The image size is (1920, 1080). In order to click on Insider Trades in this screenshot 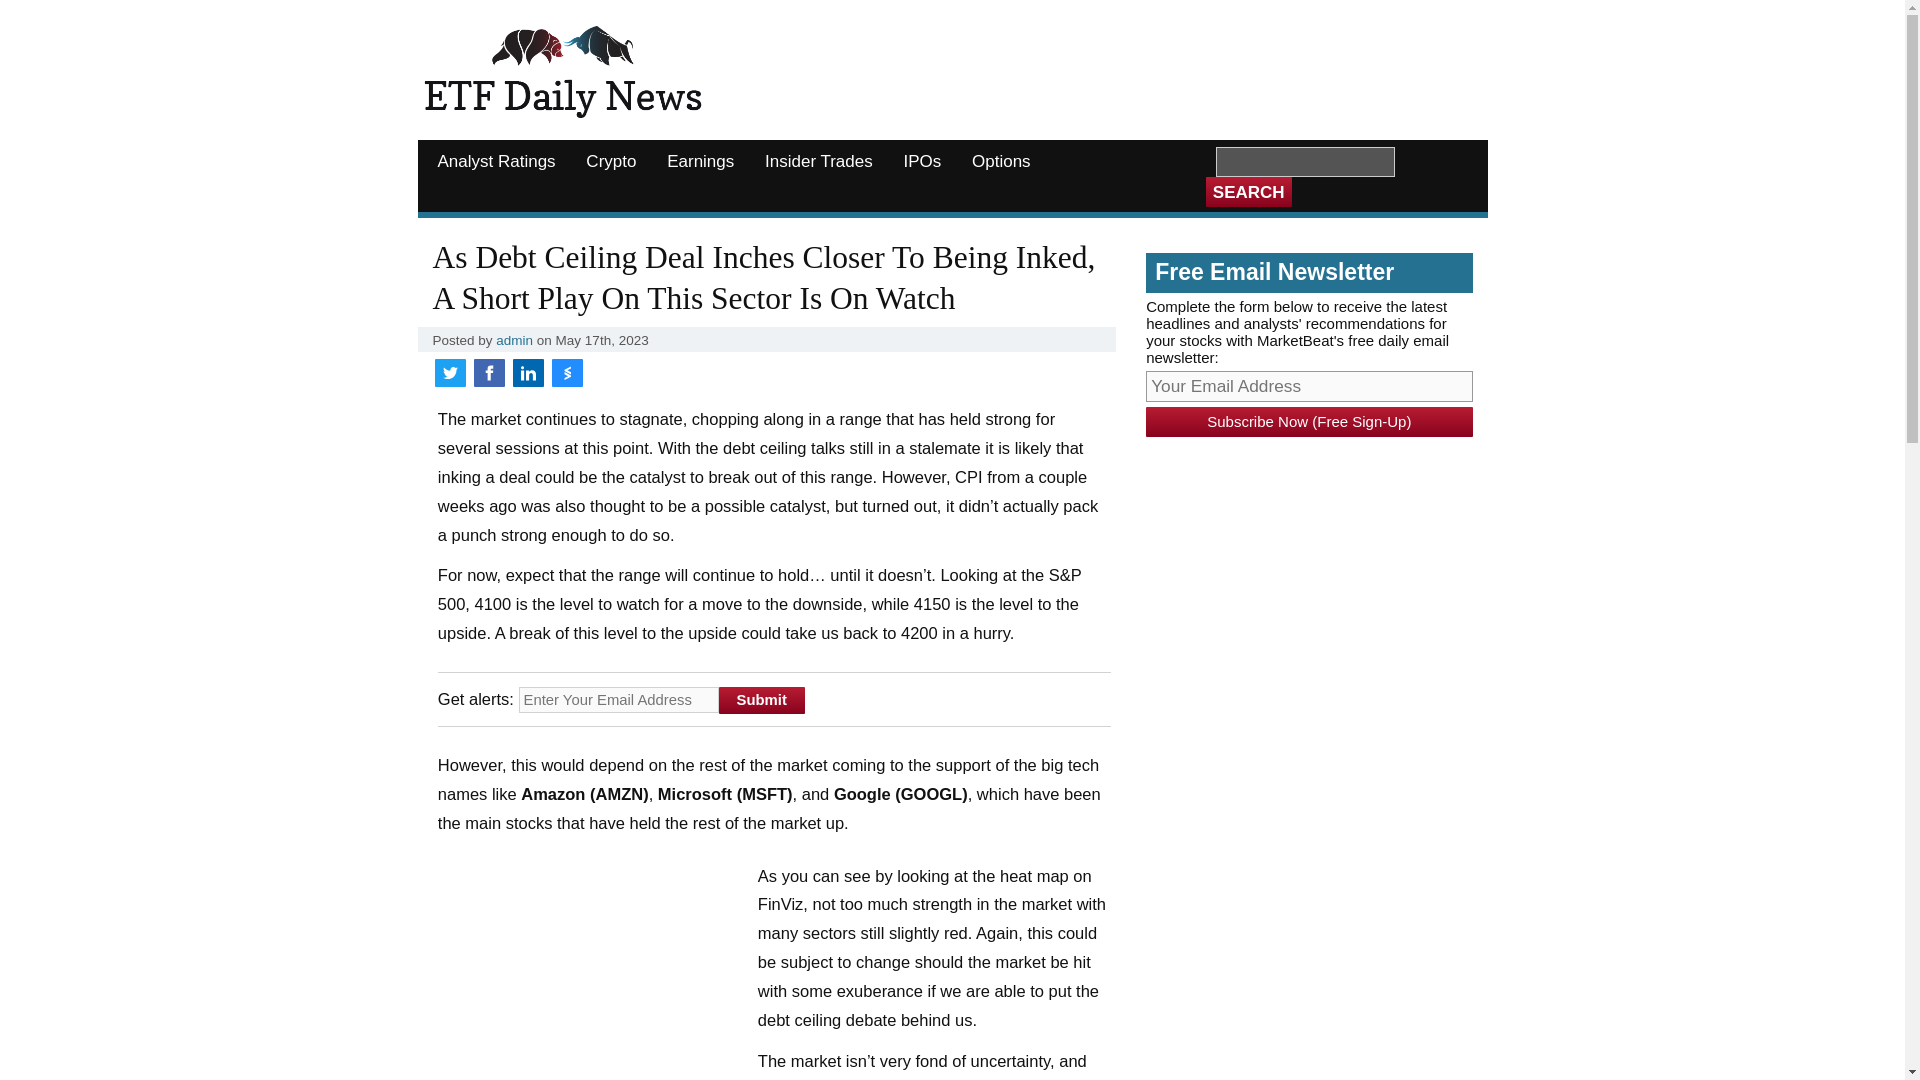, I will do `click(818, 162)`.